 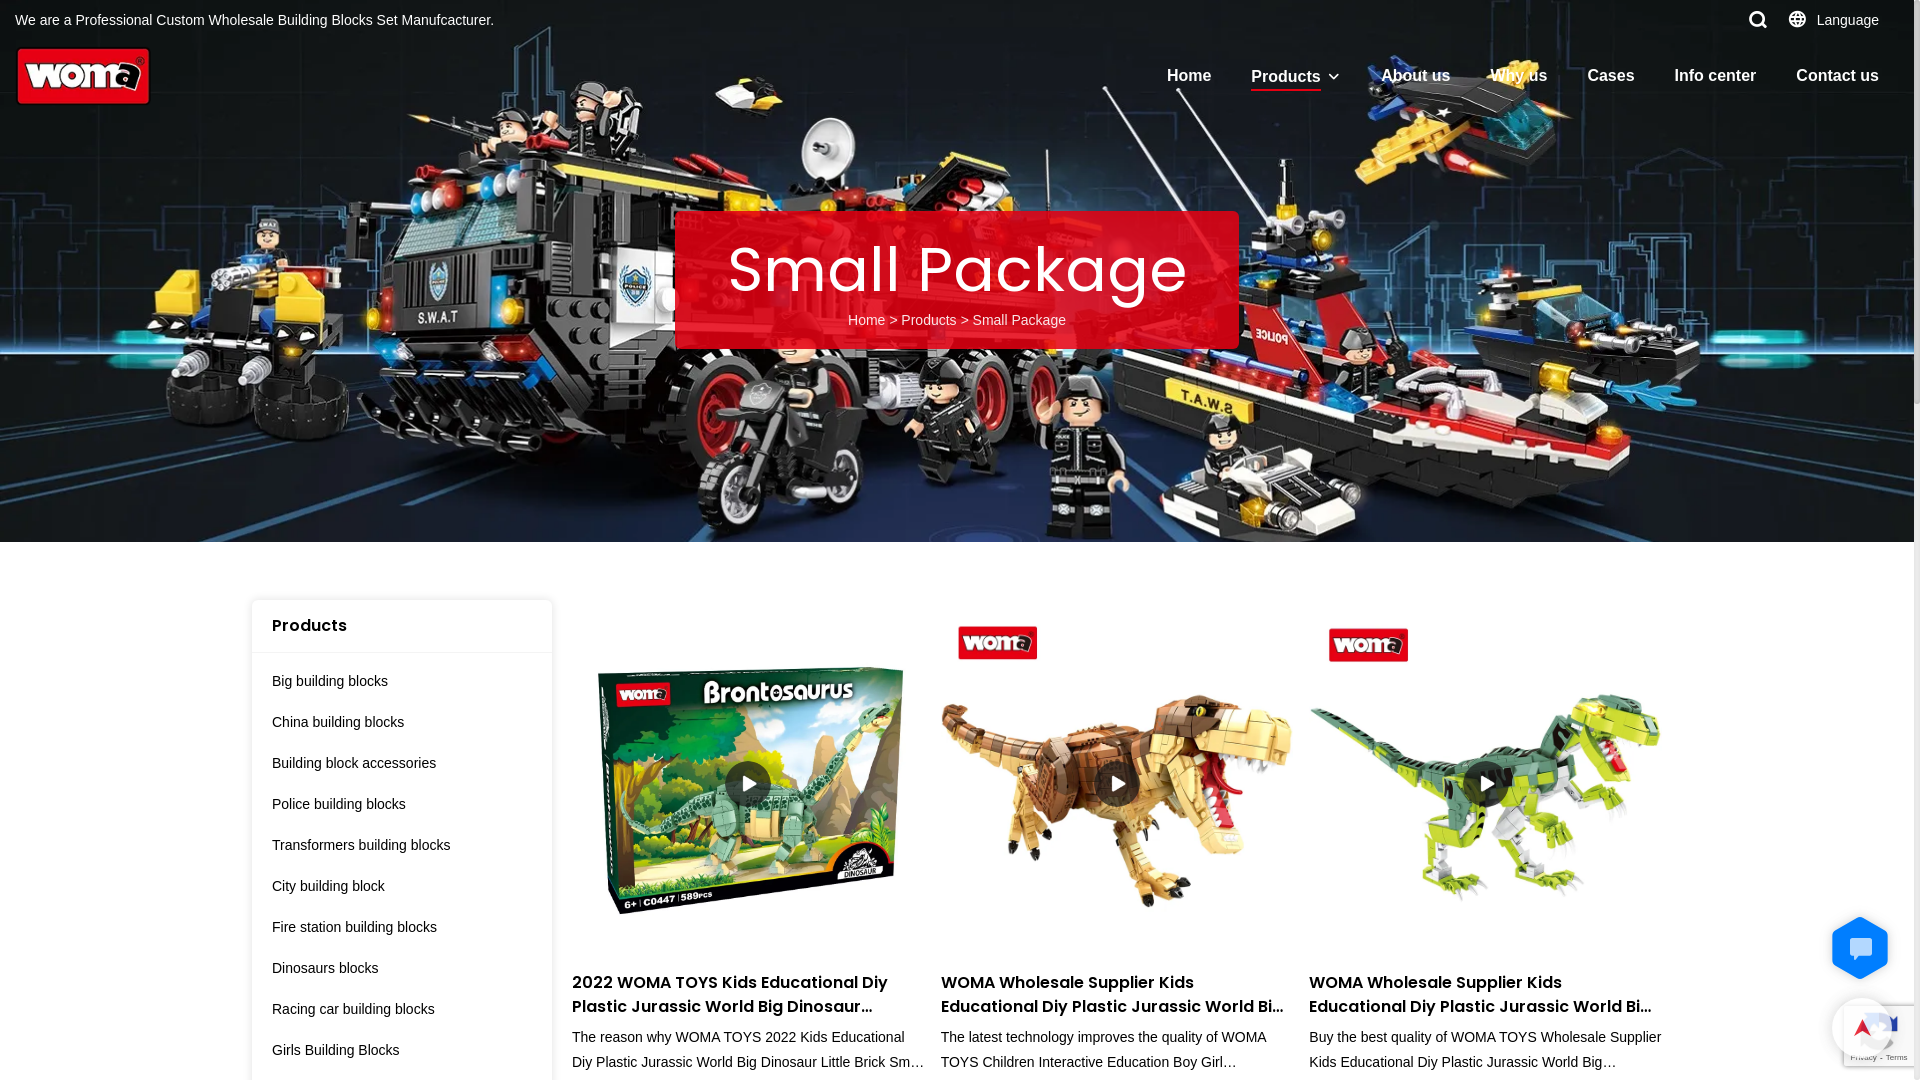 I want to click on About us, so click(x=1416, y=76).